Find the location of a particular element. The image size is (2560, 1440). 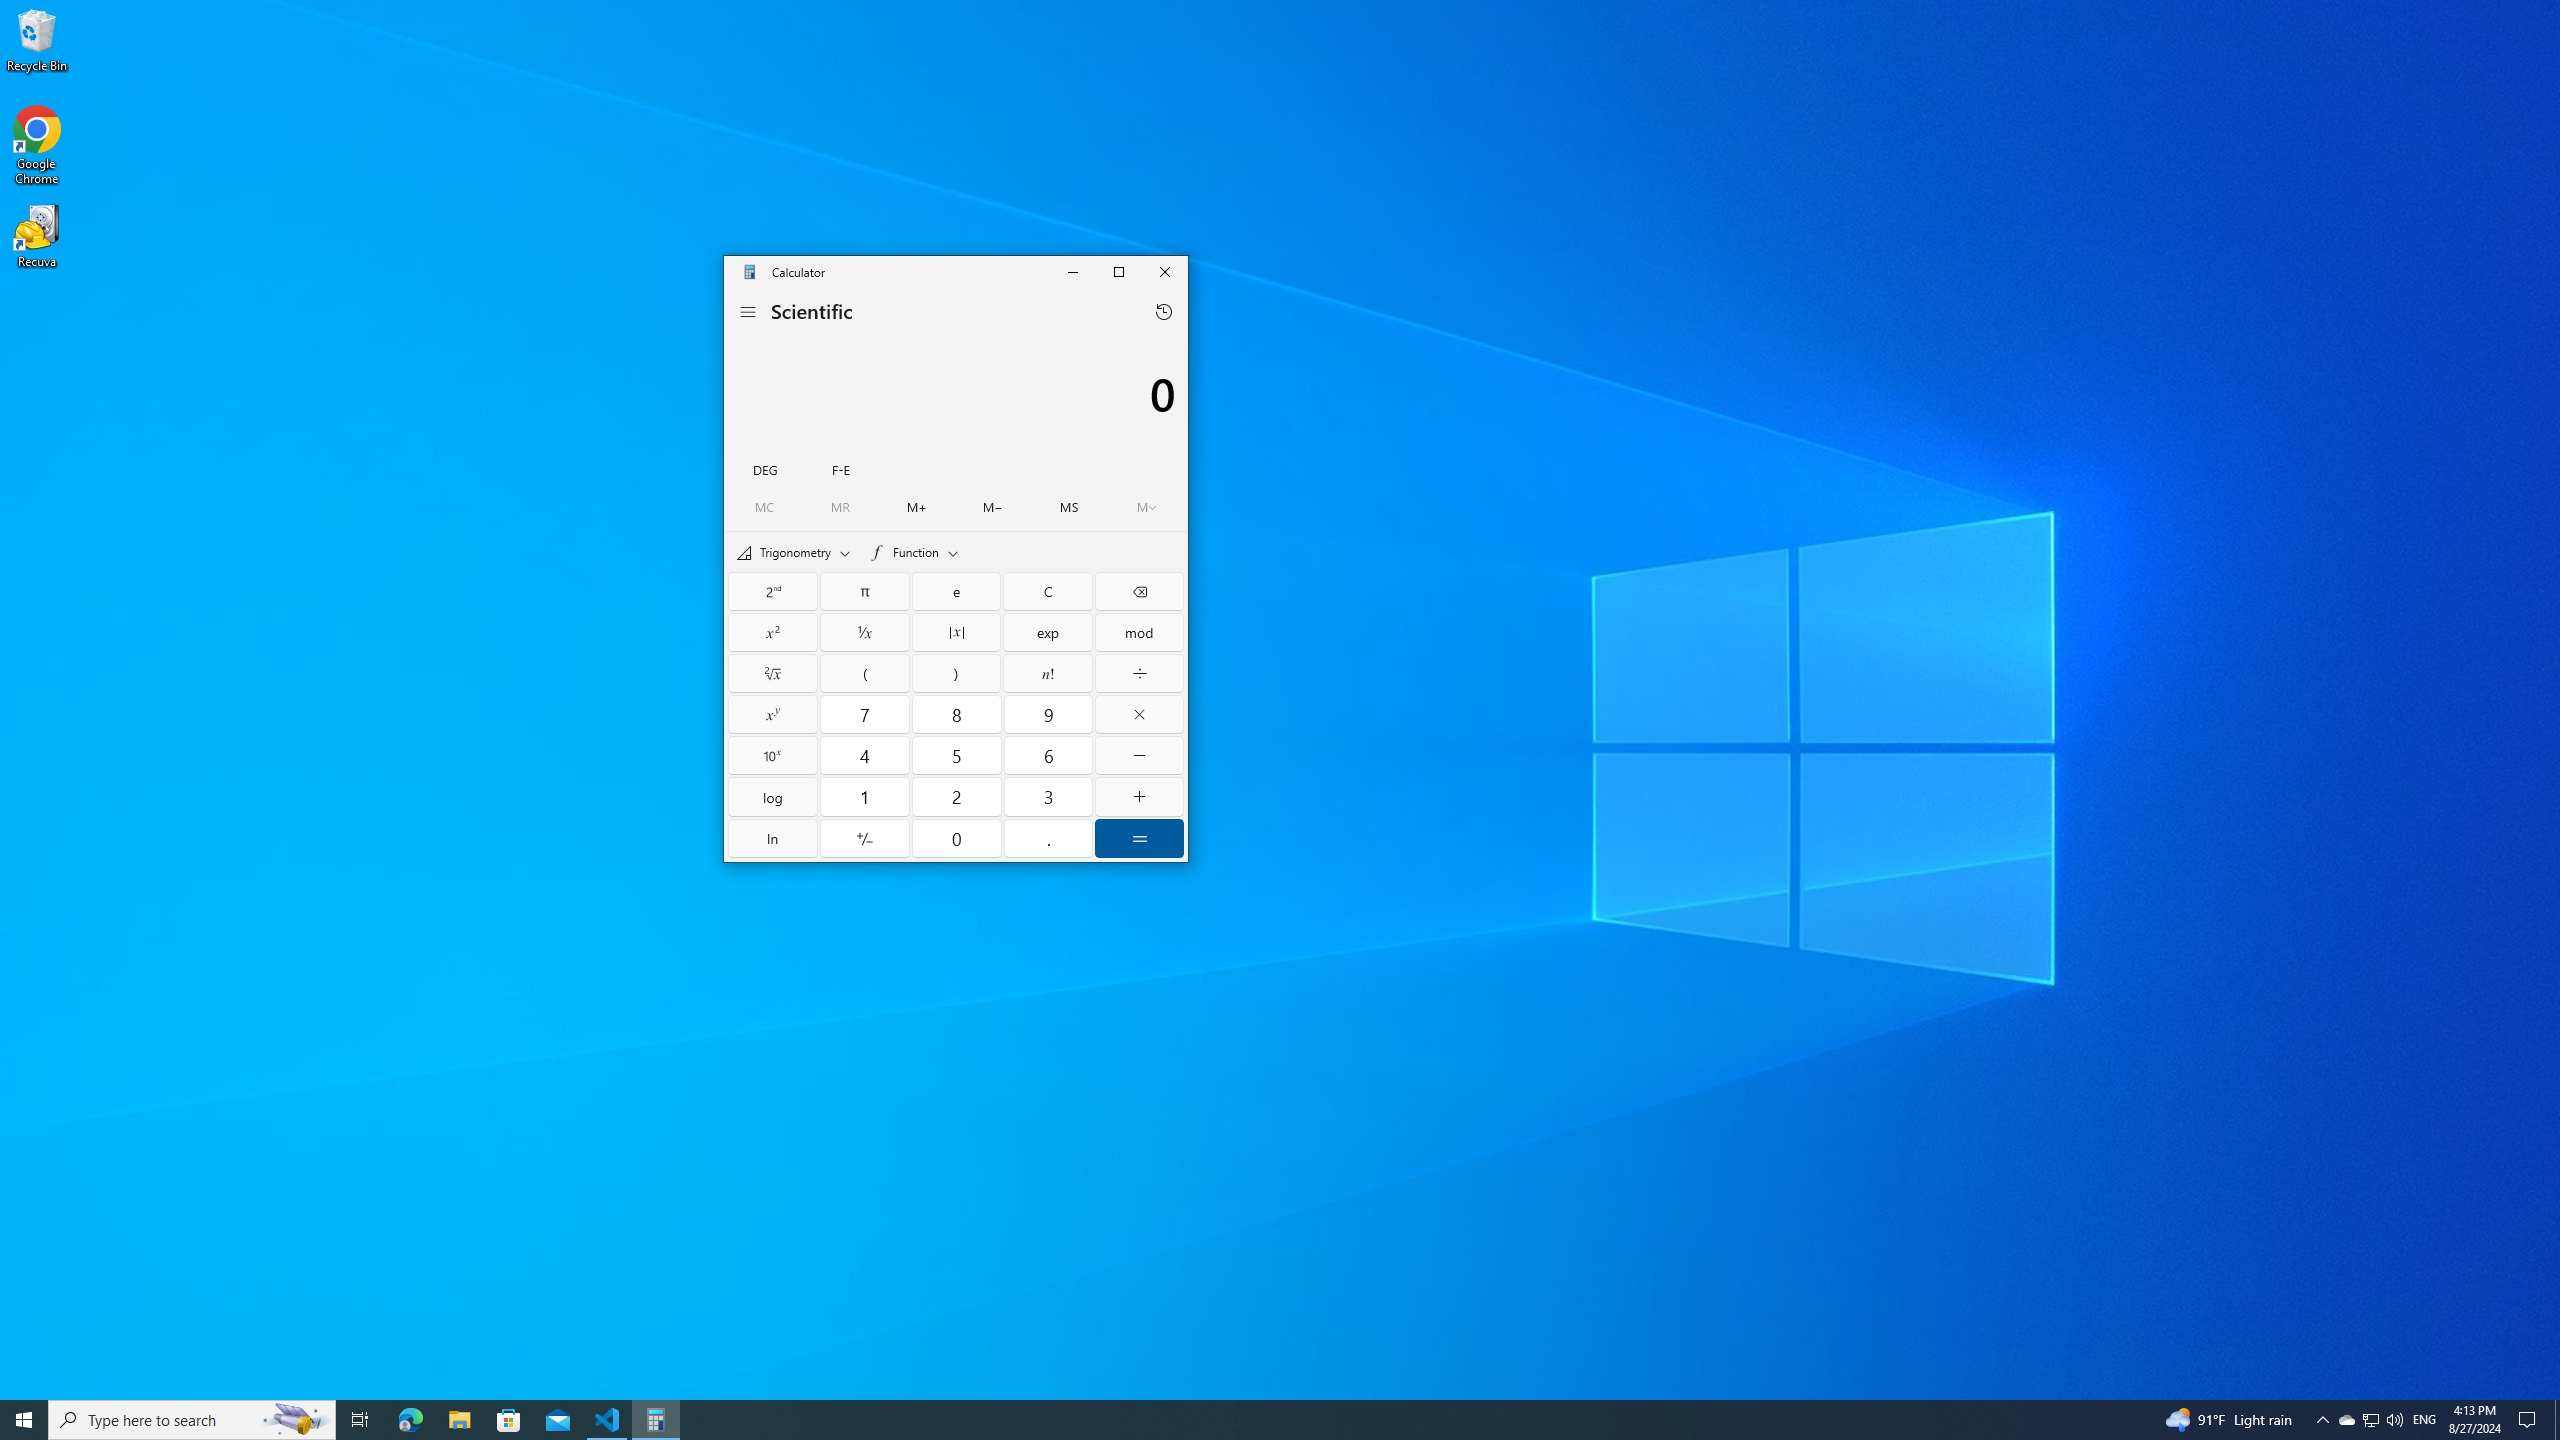

Seven is located at coordinates (864, 714).